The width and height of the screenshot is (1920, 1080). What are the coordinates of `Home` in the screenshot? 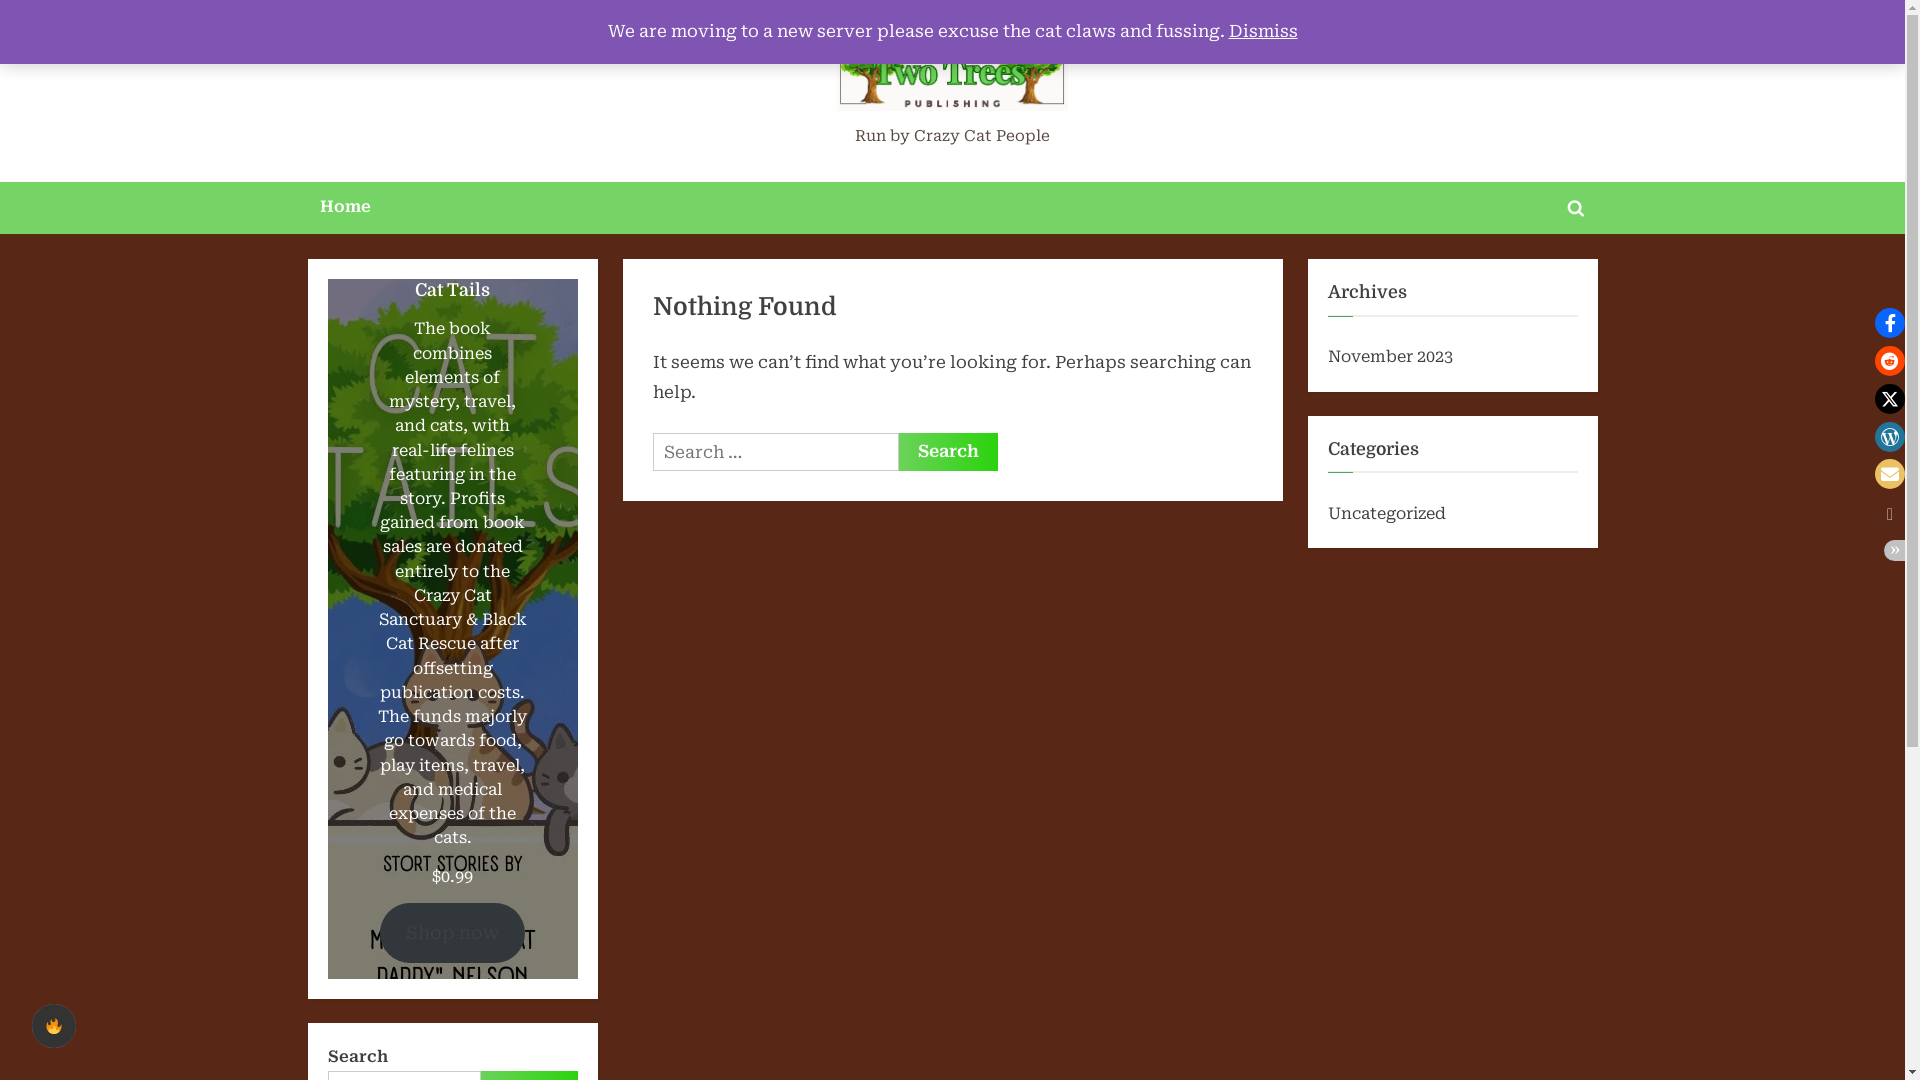 It's located at (346, 208).